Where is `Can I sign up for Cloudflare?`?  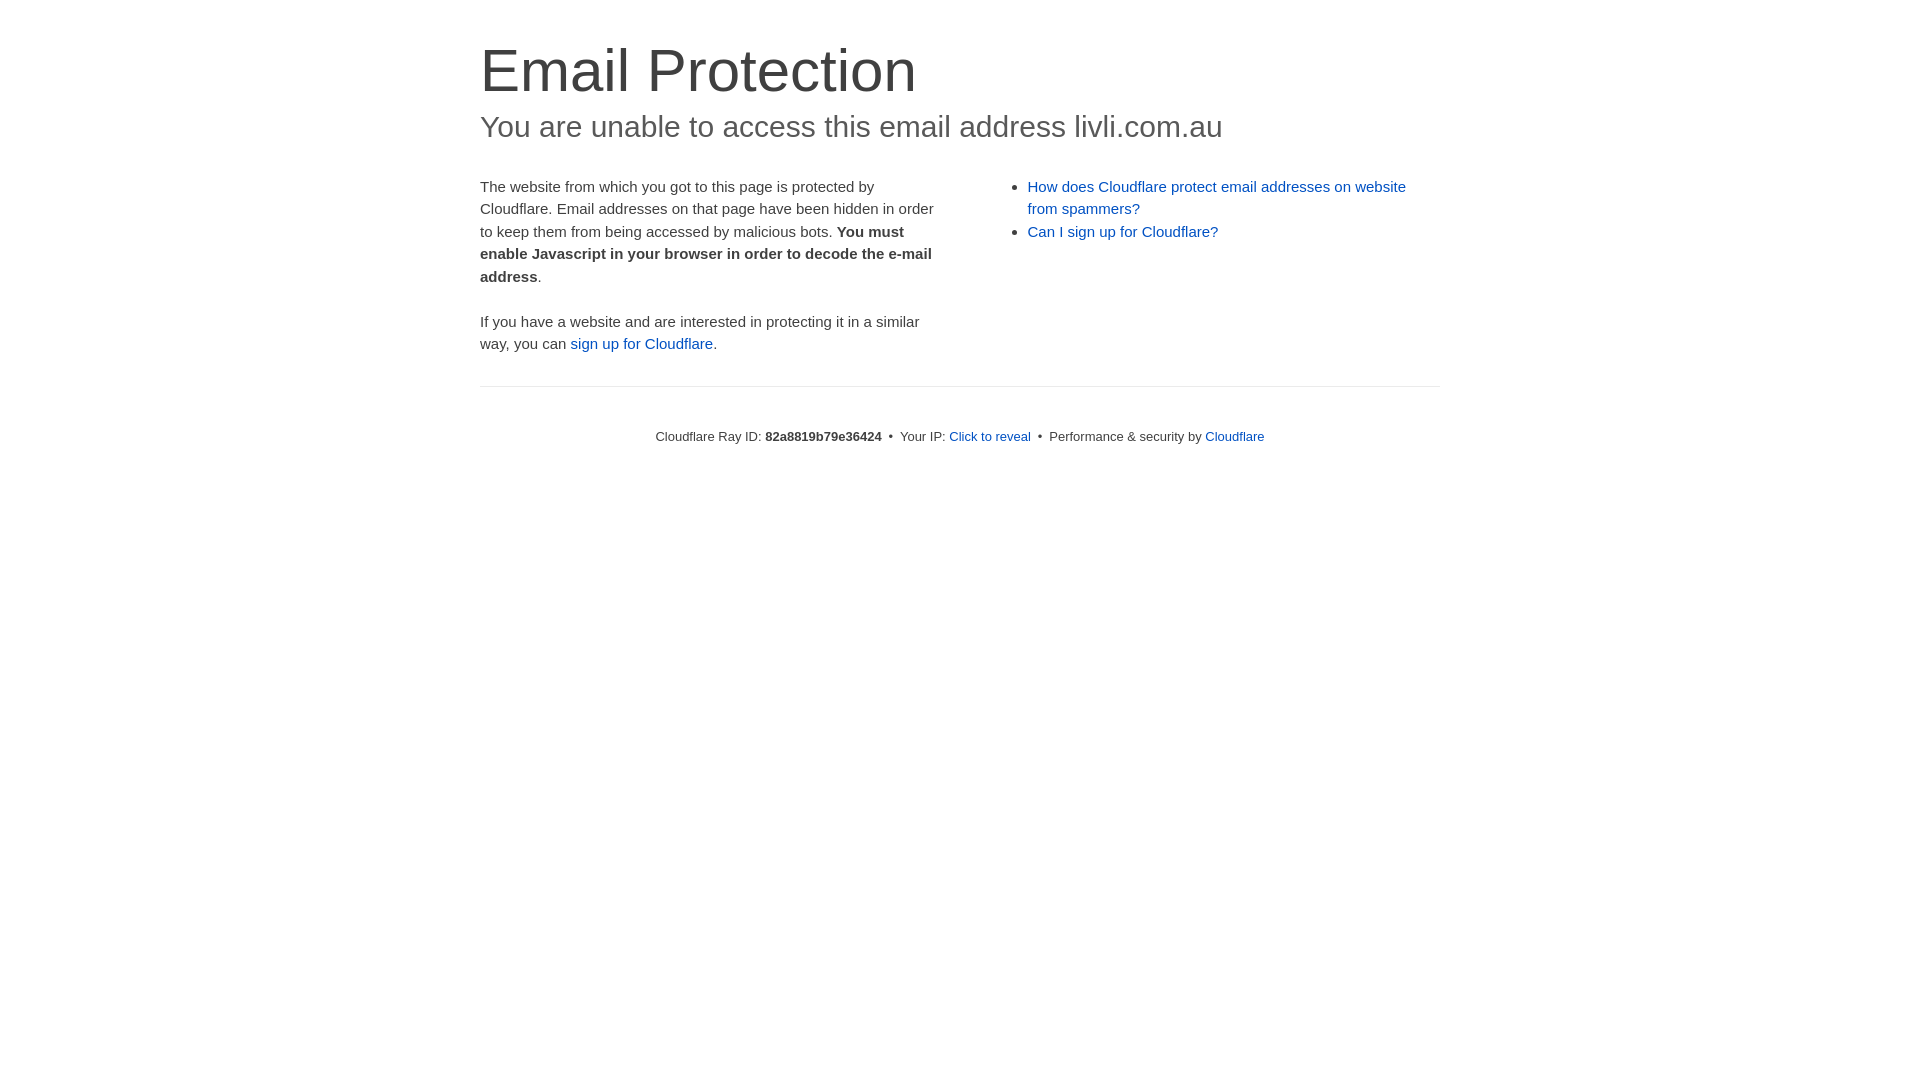
Can I sign up for Cloudflare? is located at coordinates (1124, 232).